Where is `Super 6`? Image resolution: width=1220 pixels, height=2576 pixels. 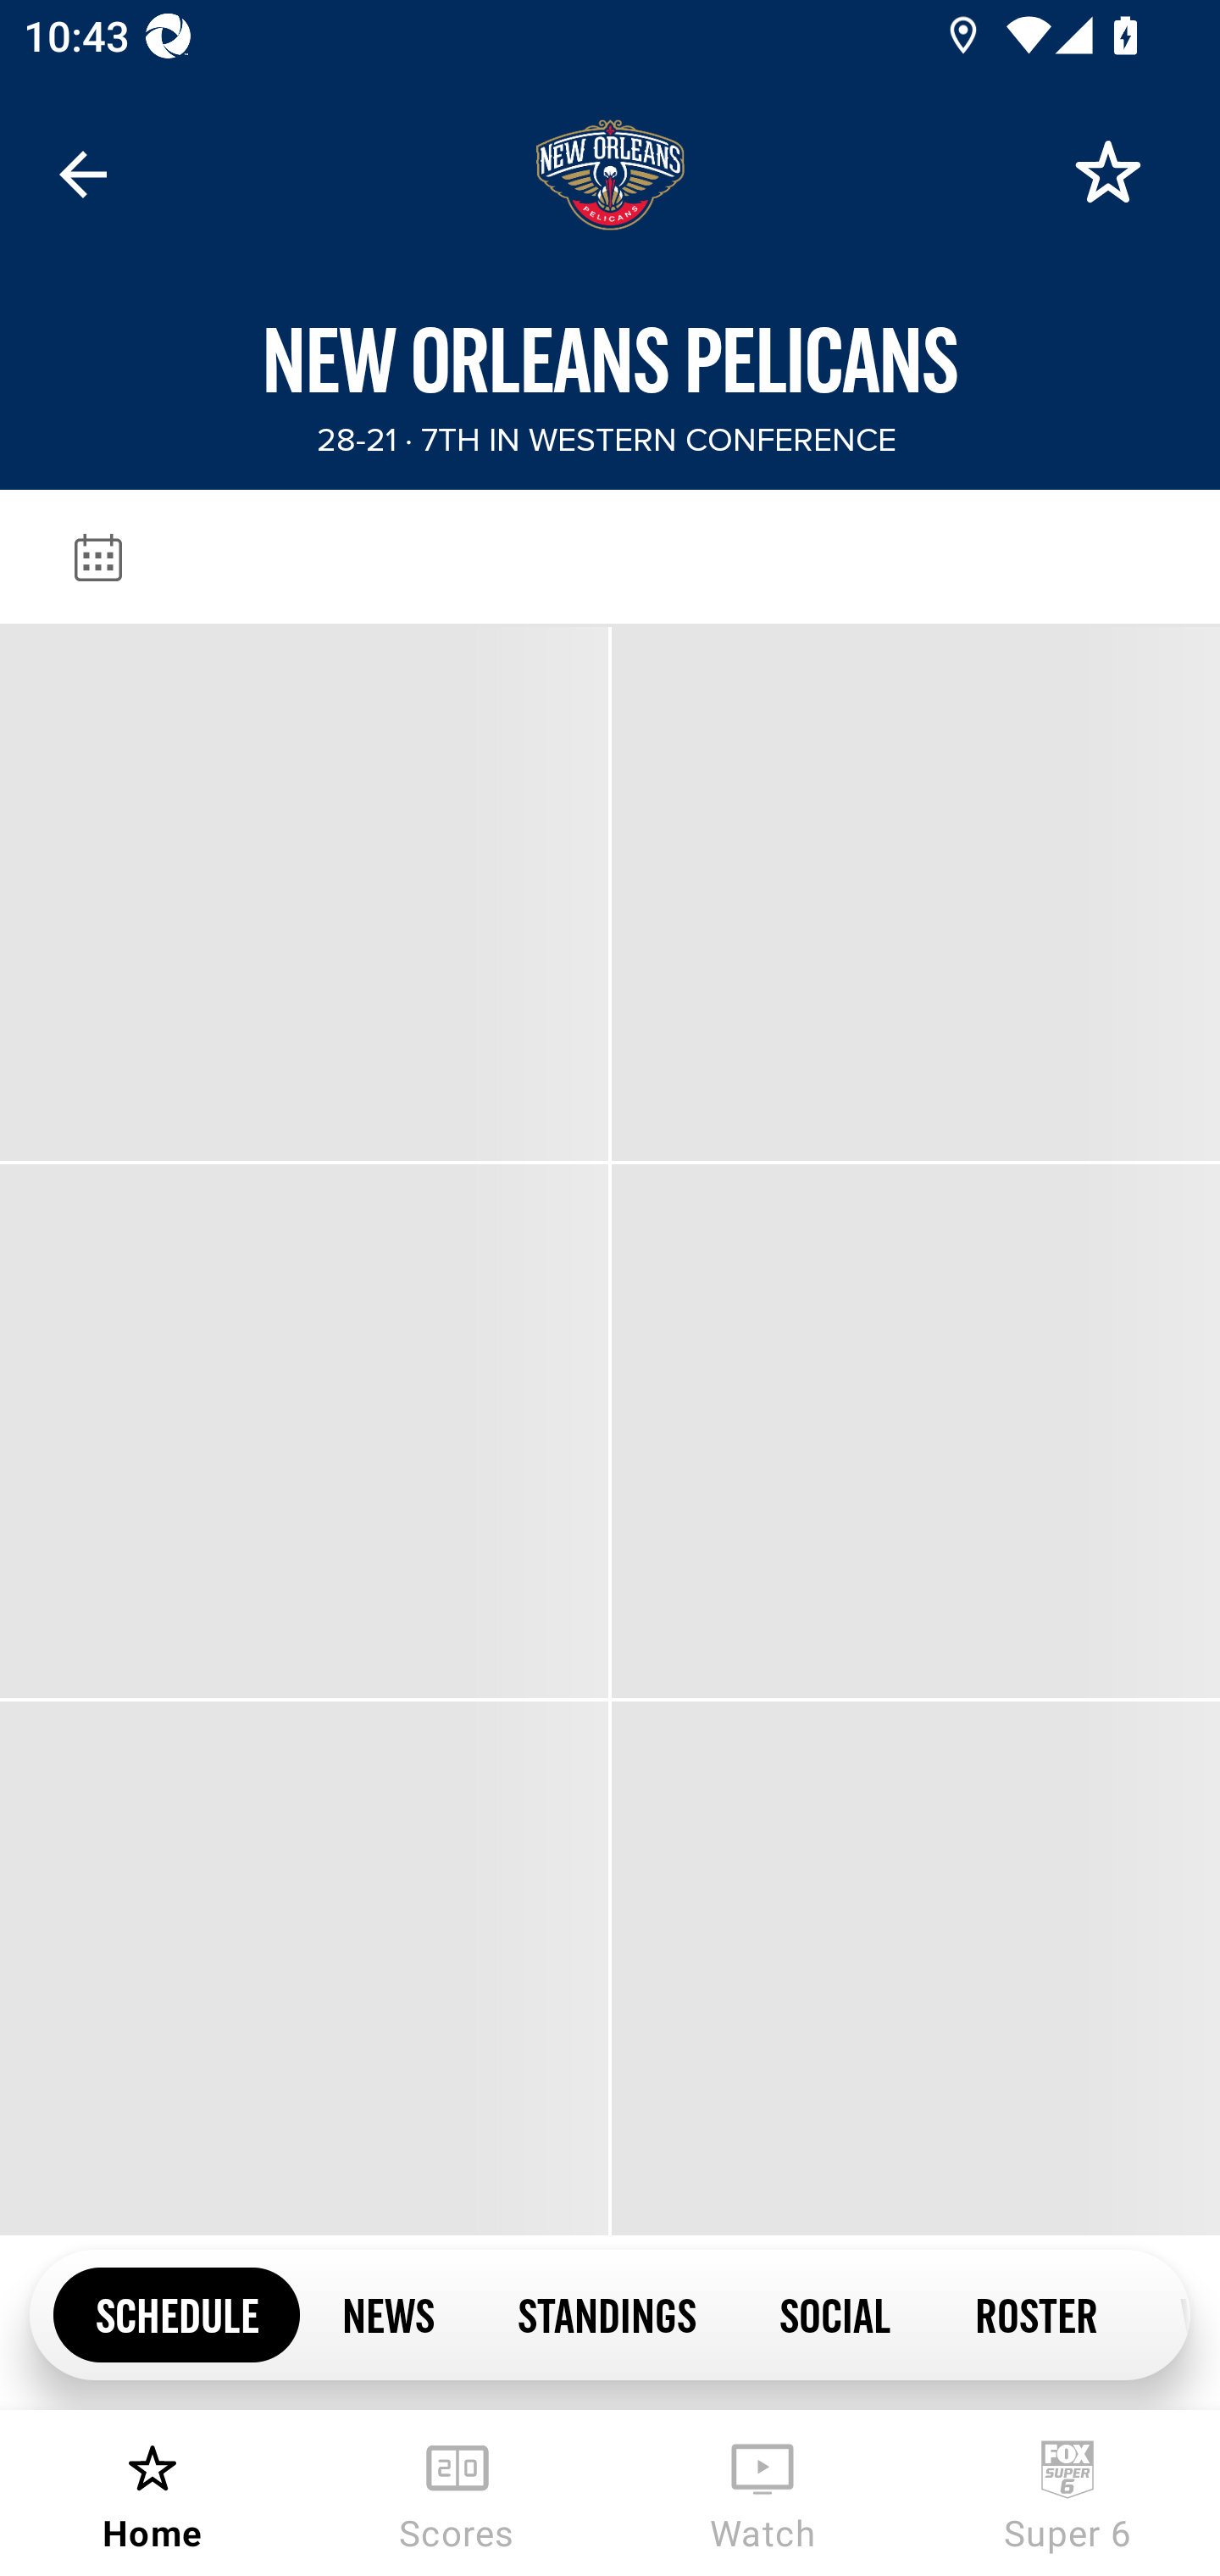 Super 6 is located at coordinates (1067, 2493).